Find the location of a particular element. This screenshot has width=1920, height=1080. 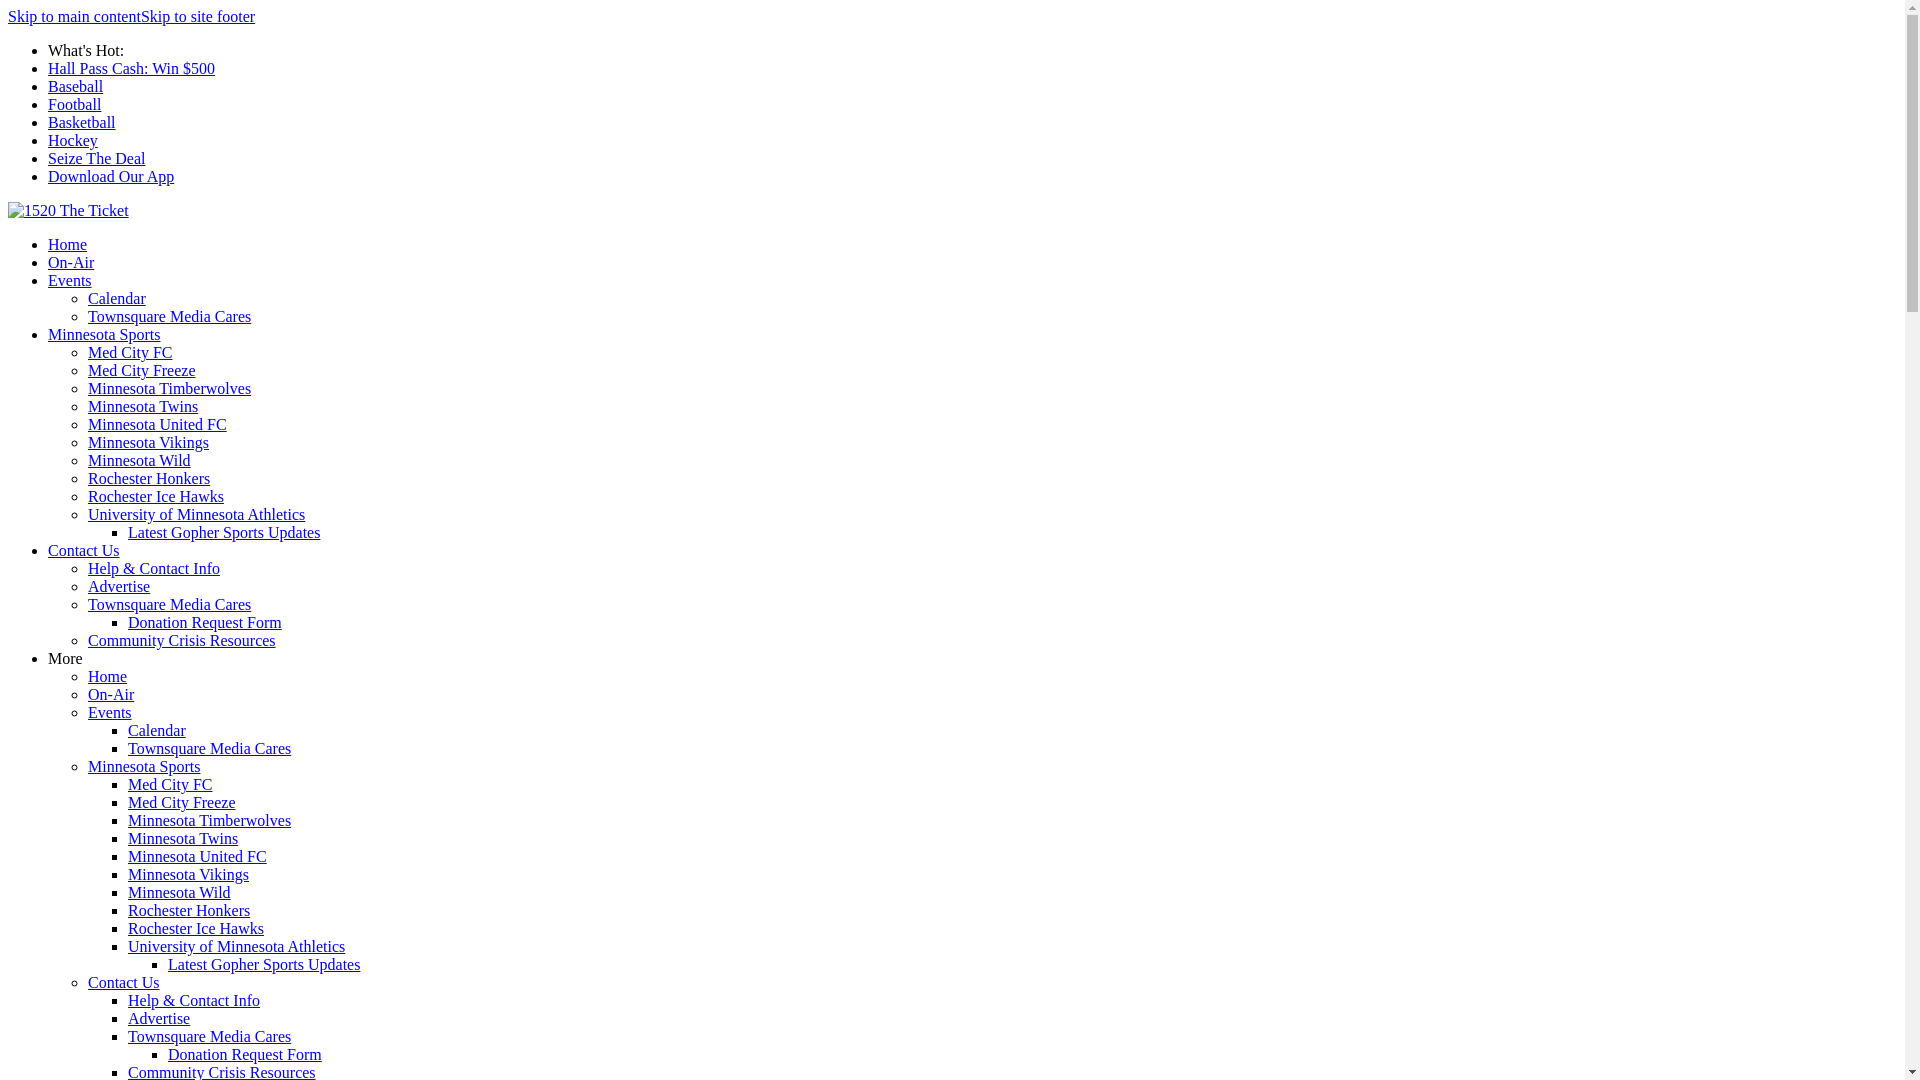

Townsquare Media Cares is located at coordinates (210, 748).